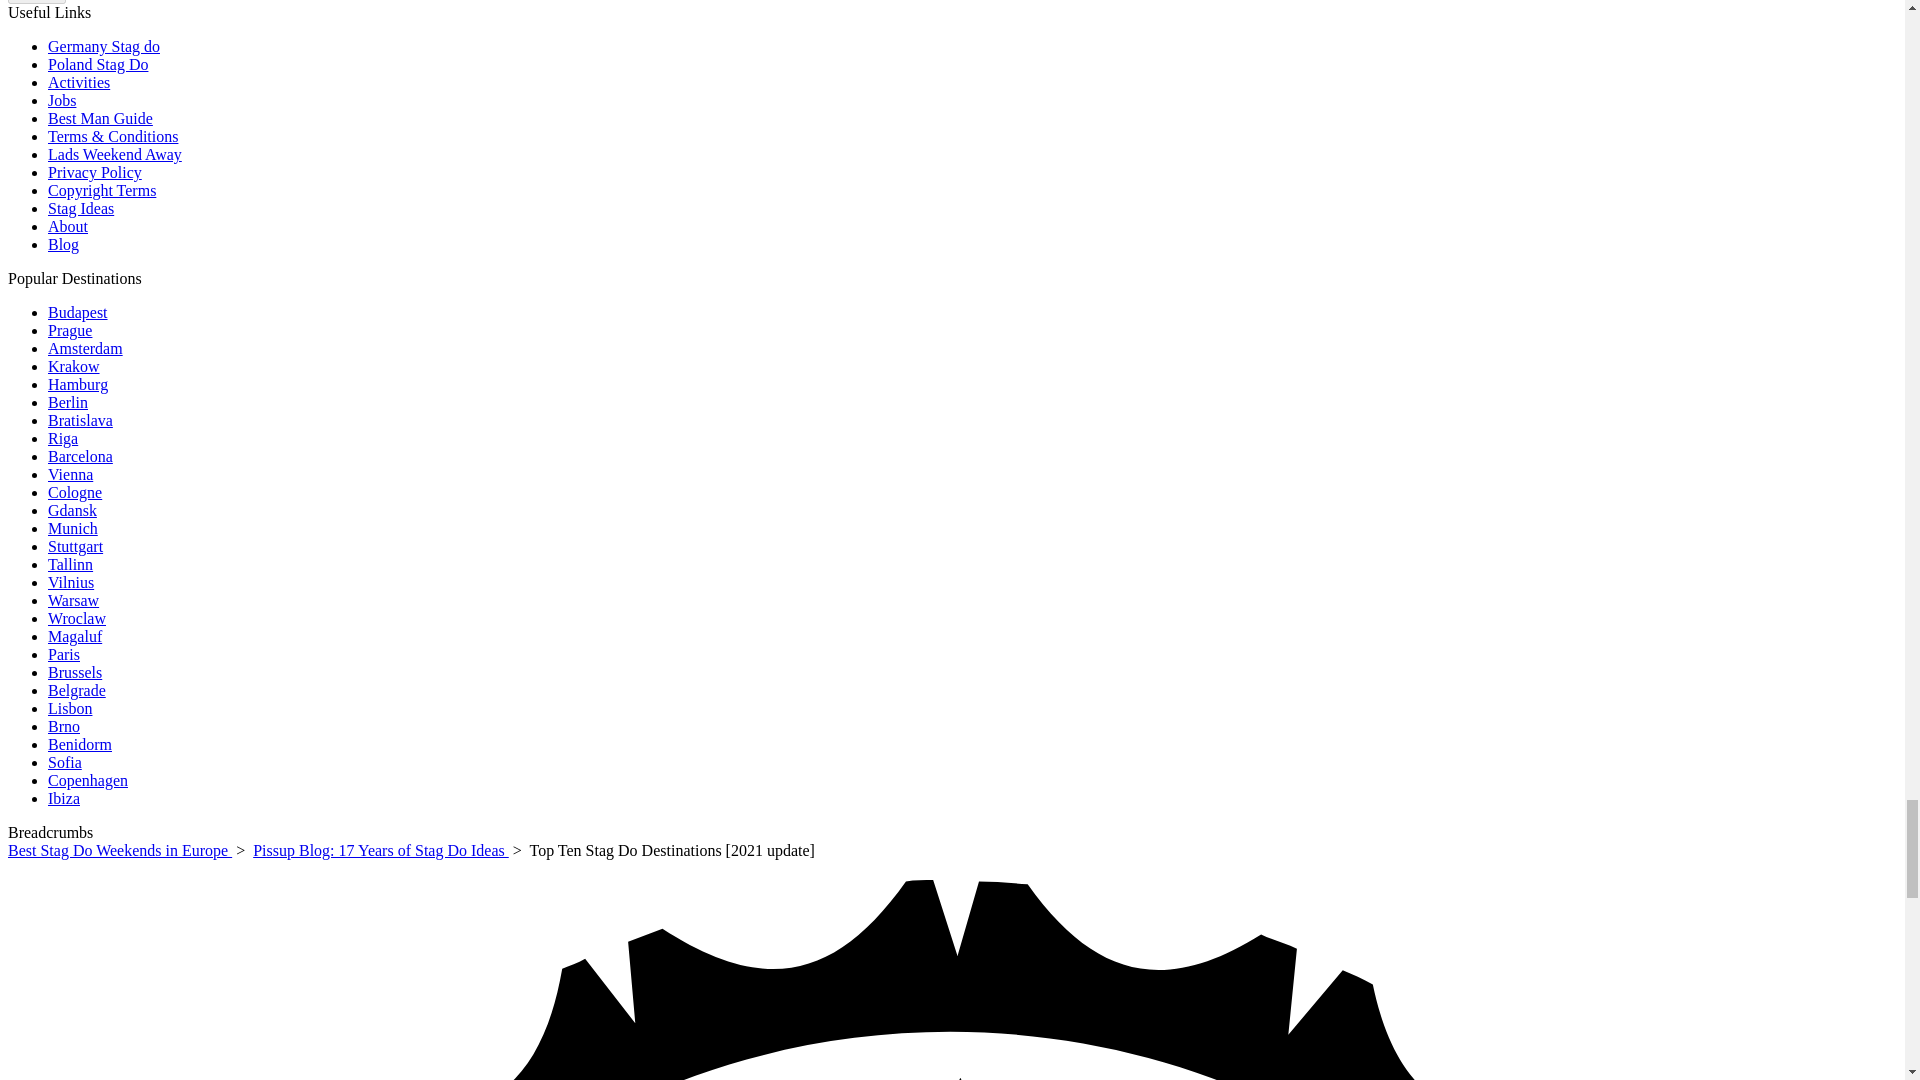 Image resolution: width=1920 pixels, height=1080 pixels. Describe the element at coordinates (70, 474) in the screenshot. I see `Vienna Stag Do` at that location.